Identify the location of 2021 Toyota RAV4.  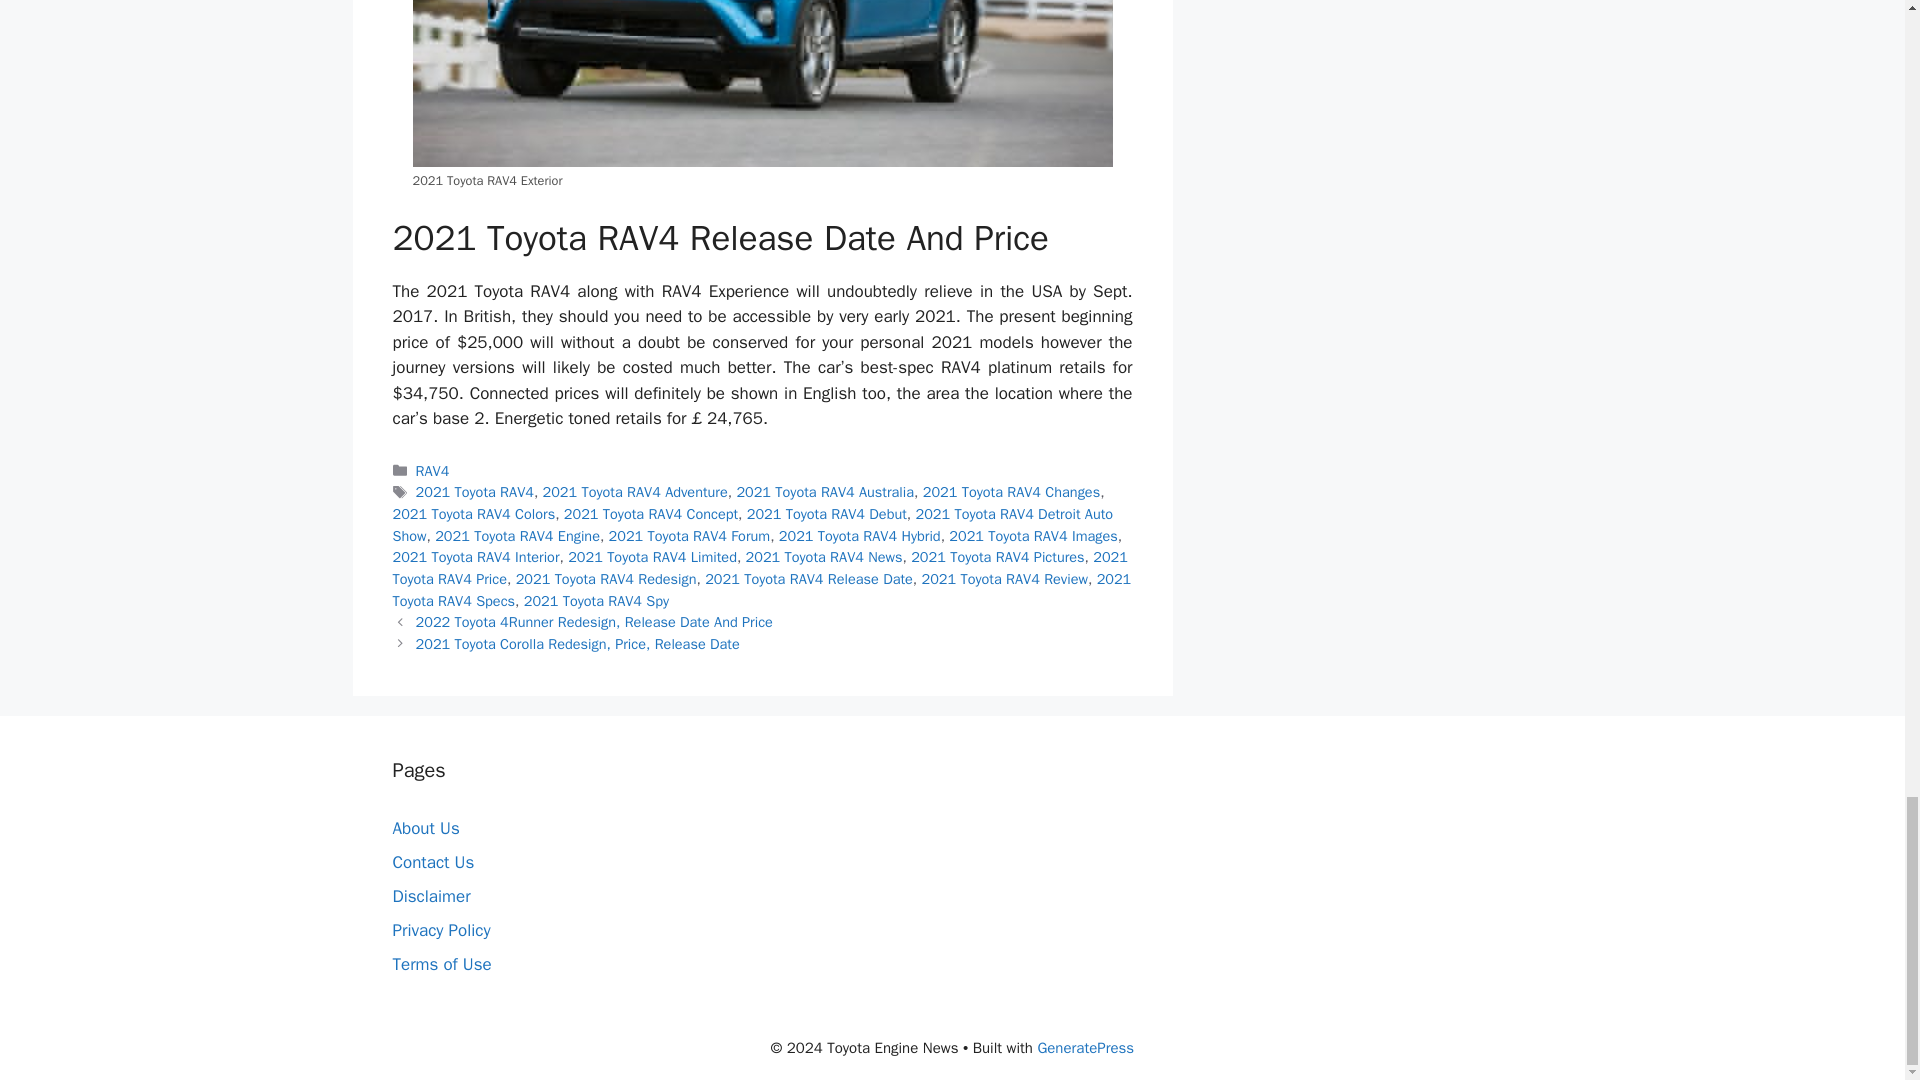
(474, 492).